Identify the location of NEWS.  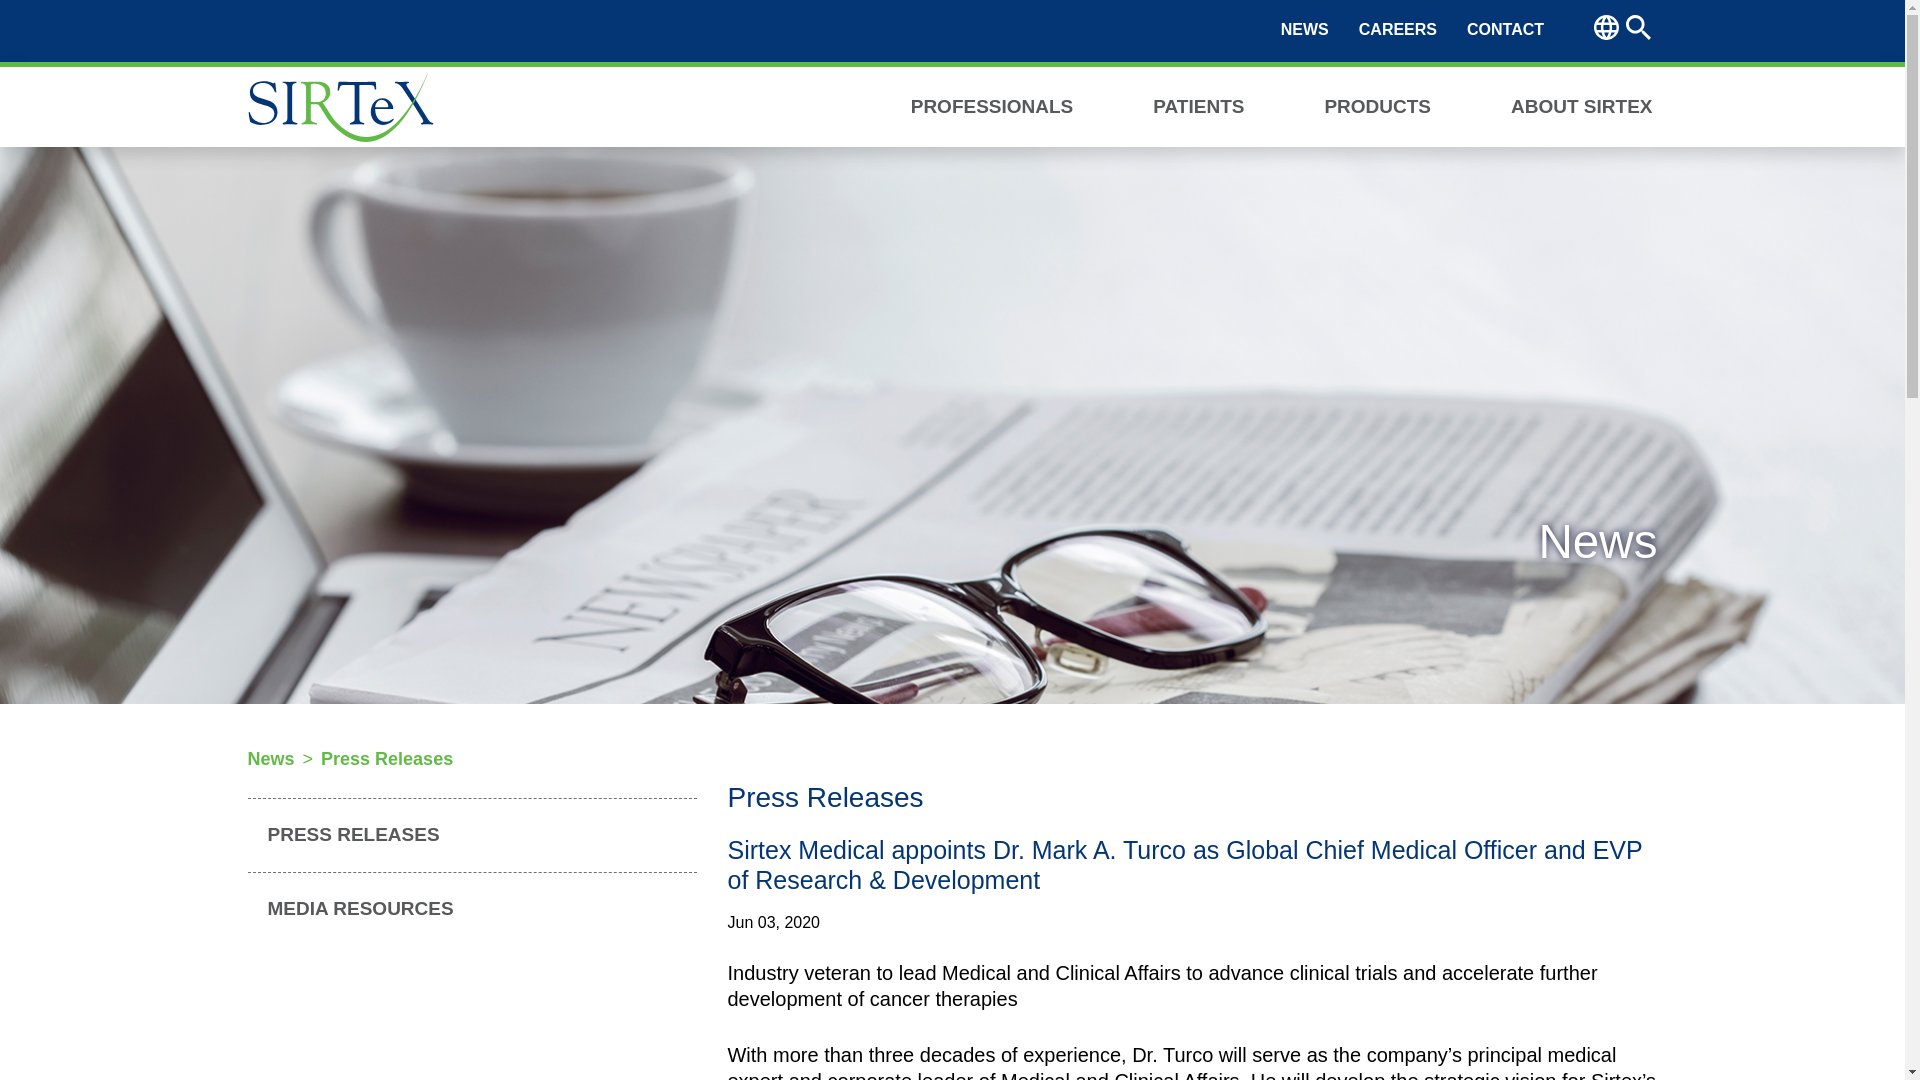
(1304, 30).